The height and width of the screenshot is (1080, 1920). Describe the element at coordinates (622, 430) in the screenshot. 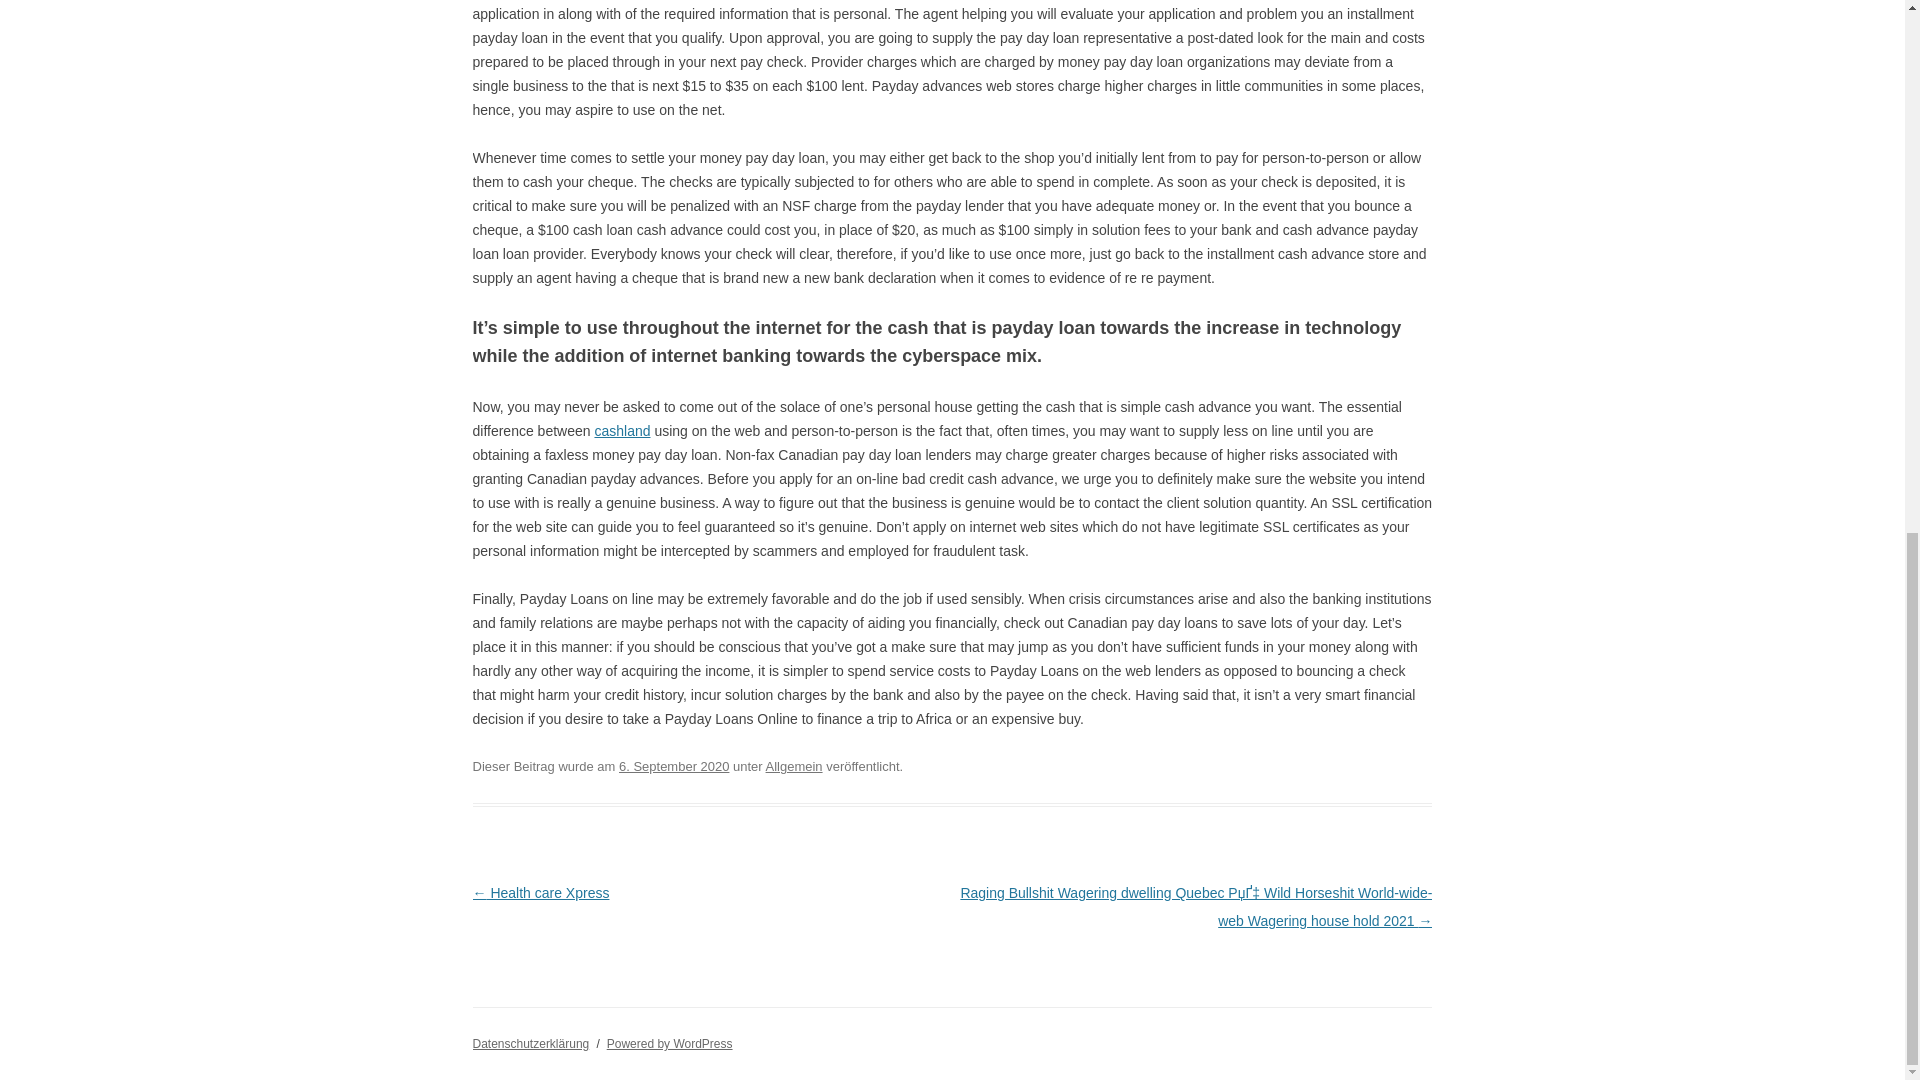

I see `cashland` at that location.